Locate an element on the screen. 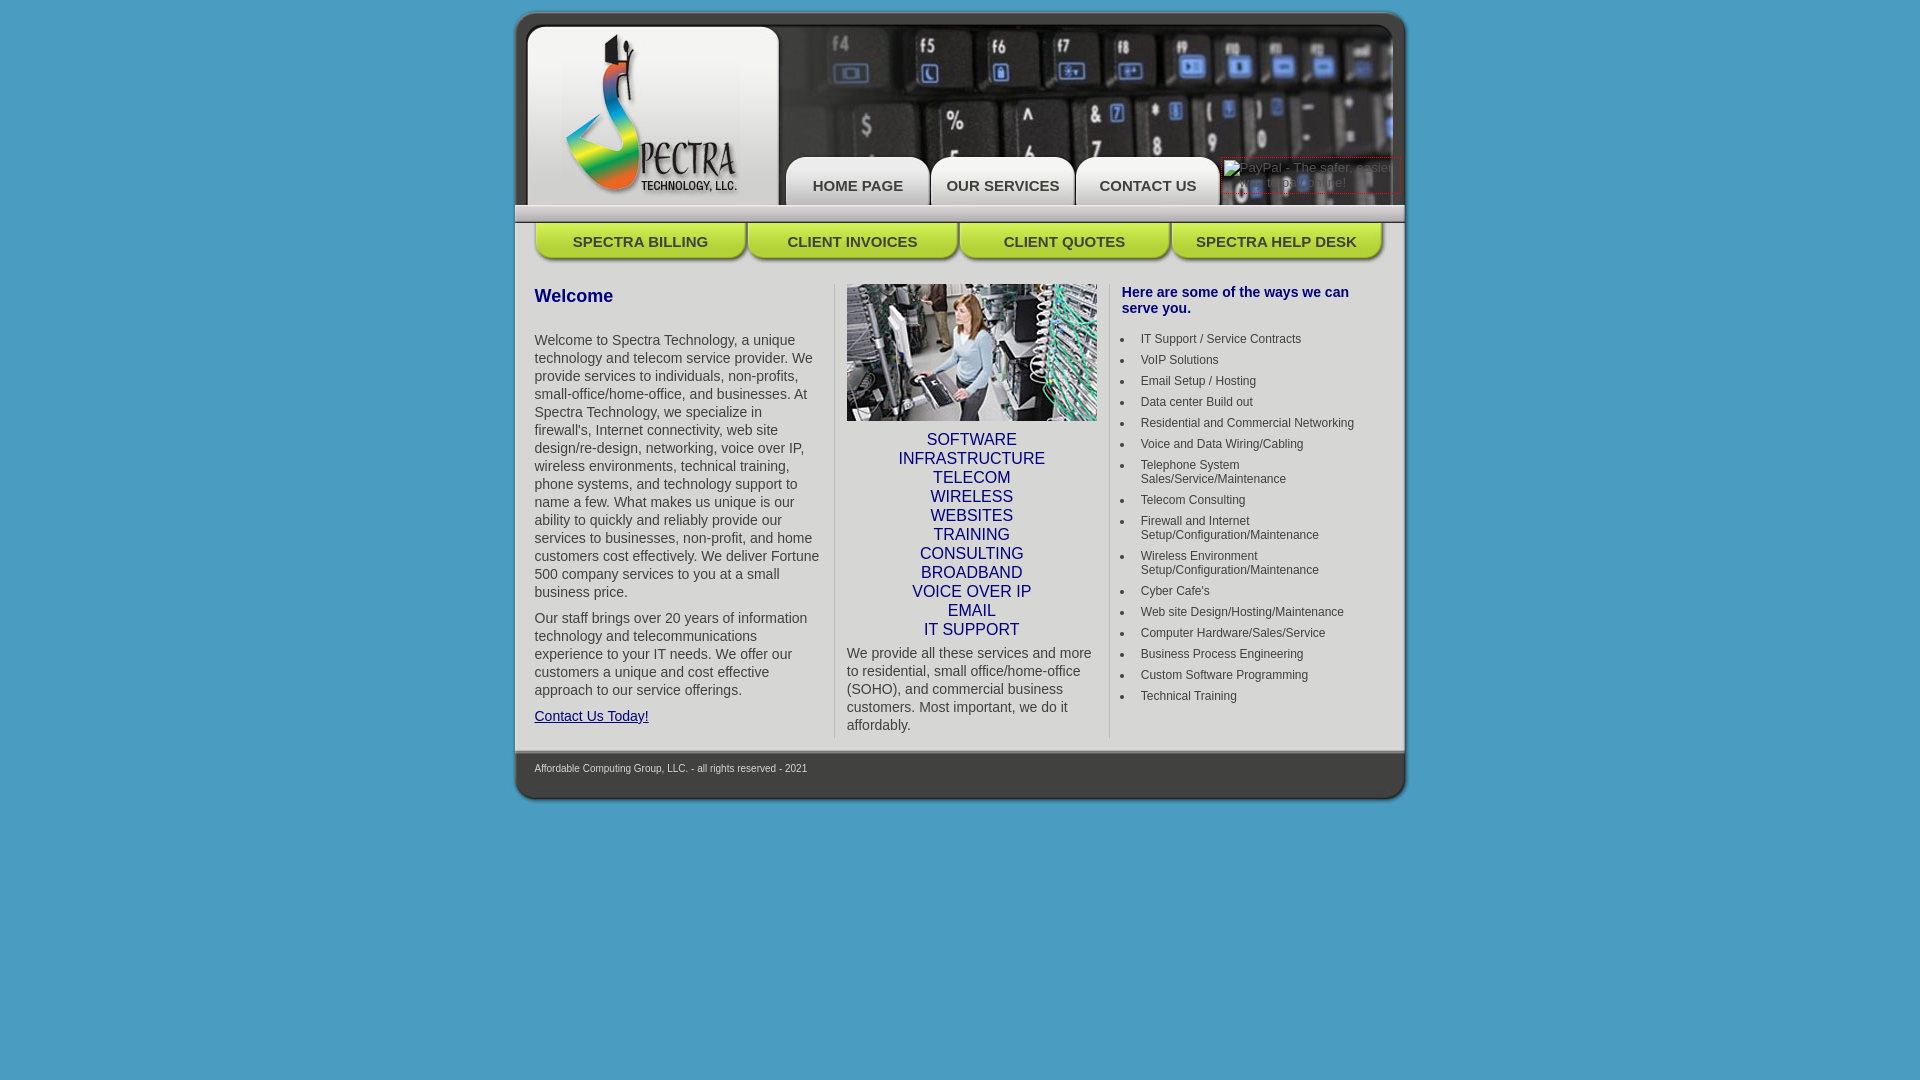  HOME PAGE is located at coordinates (858, 180).